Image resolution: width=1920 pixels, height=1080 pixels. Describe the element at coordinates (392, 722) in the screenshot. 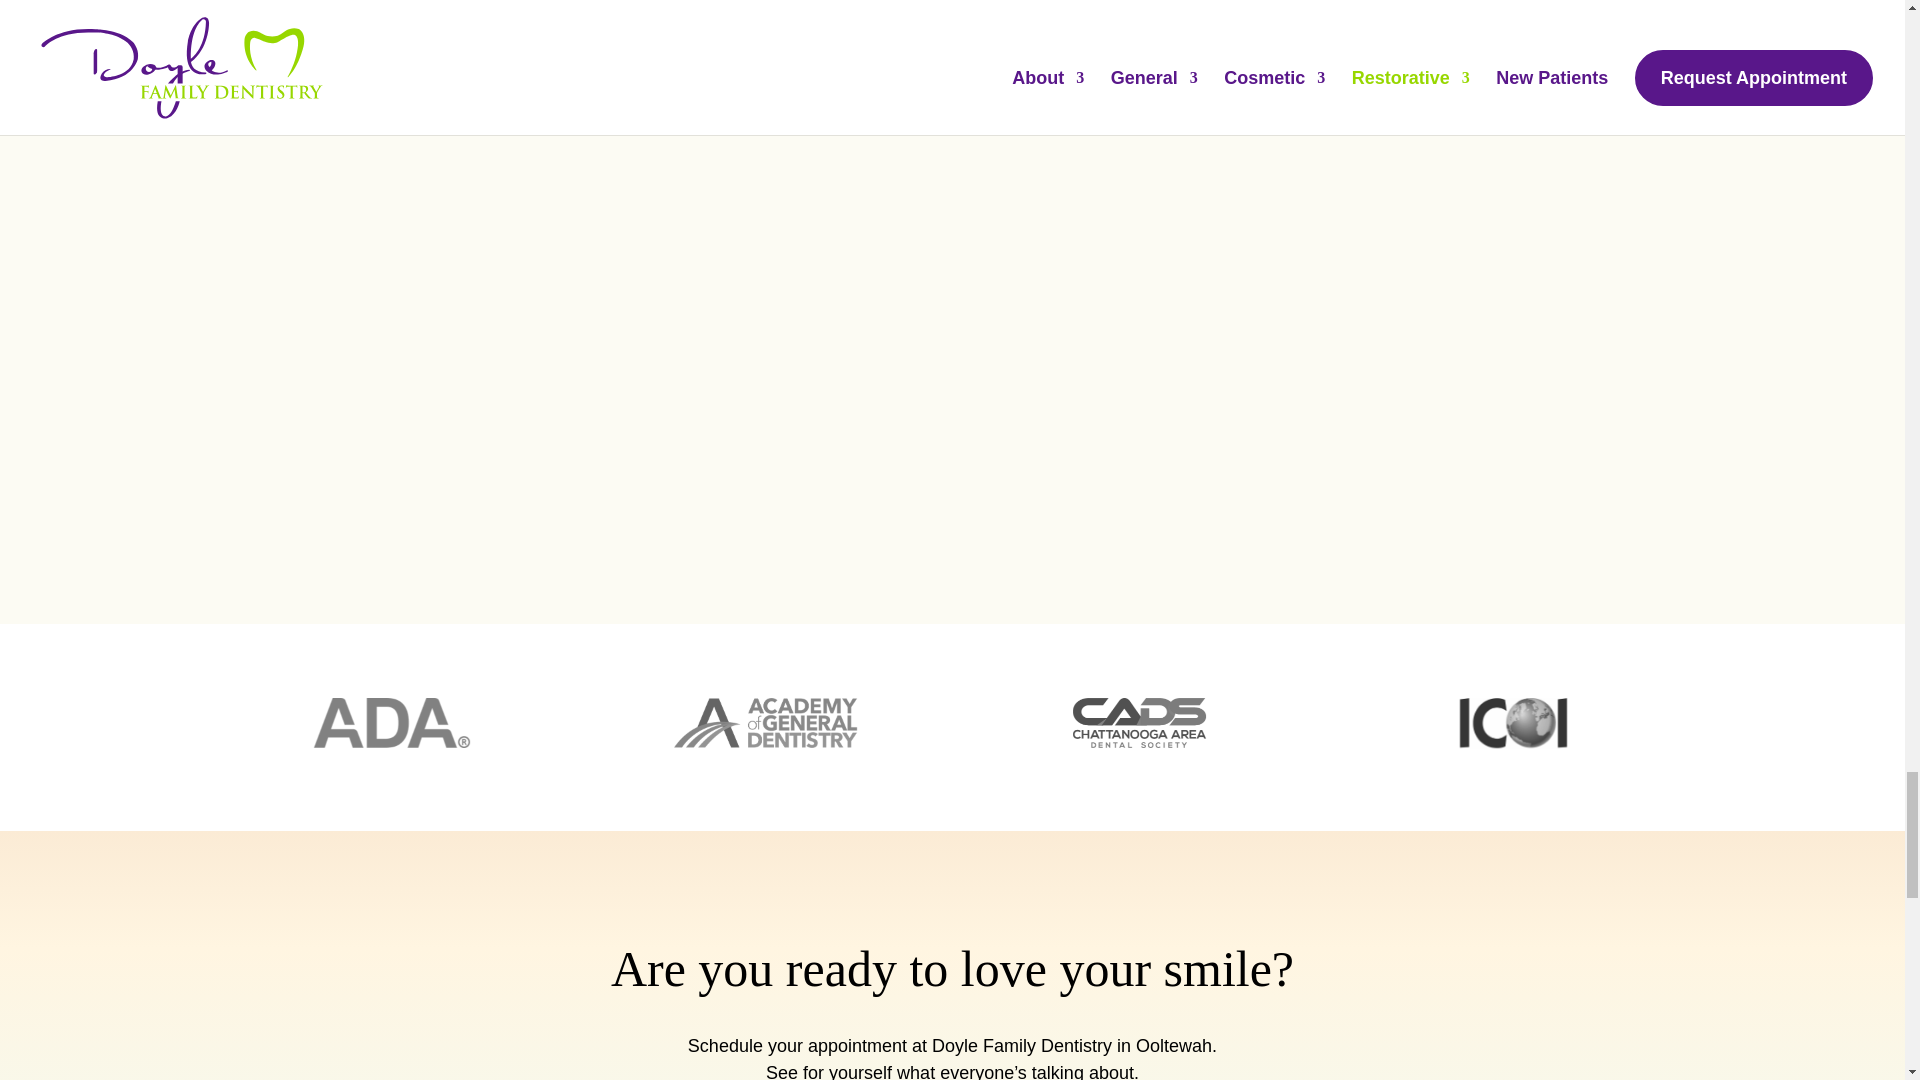

I see `ada-logo` at that location.